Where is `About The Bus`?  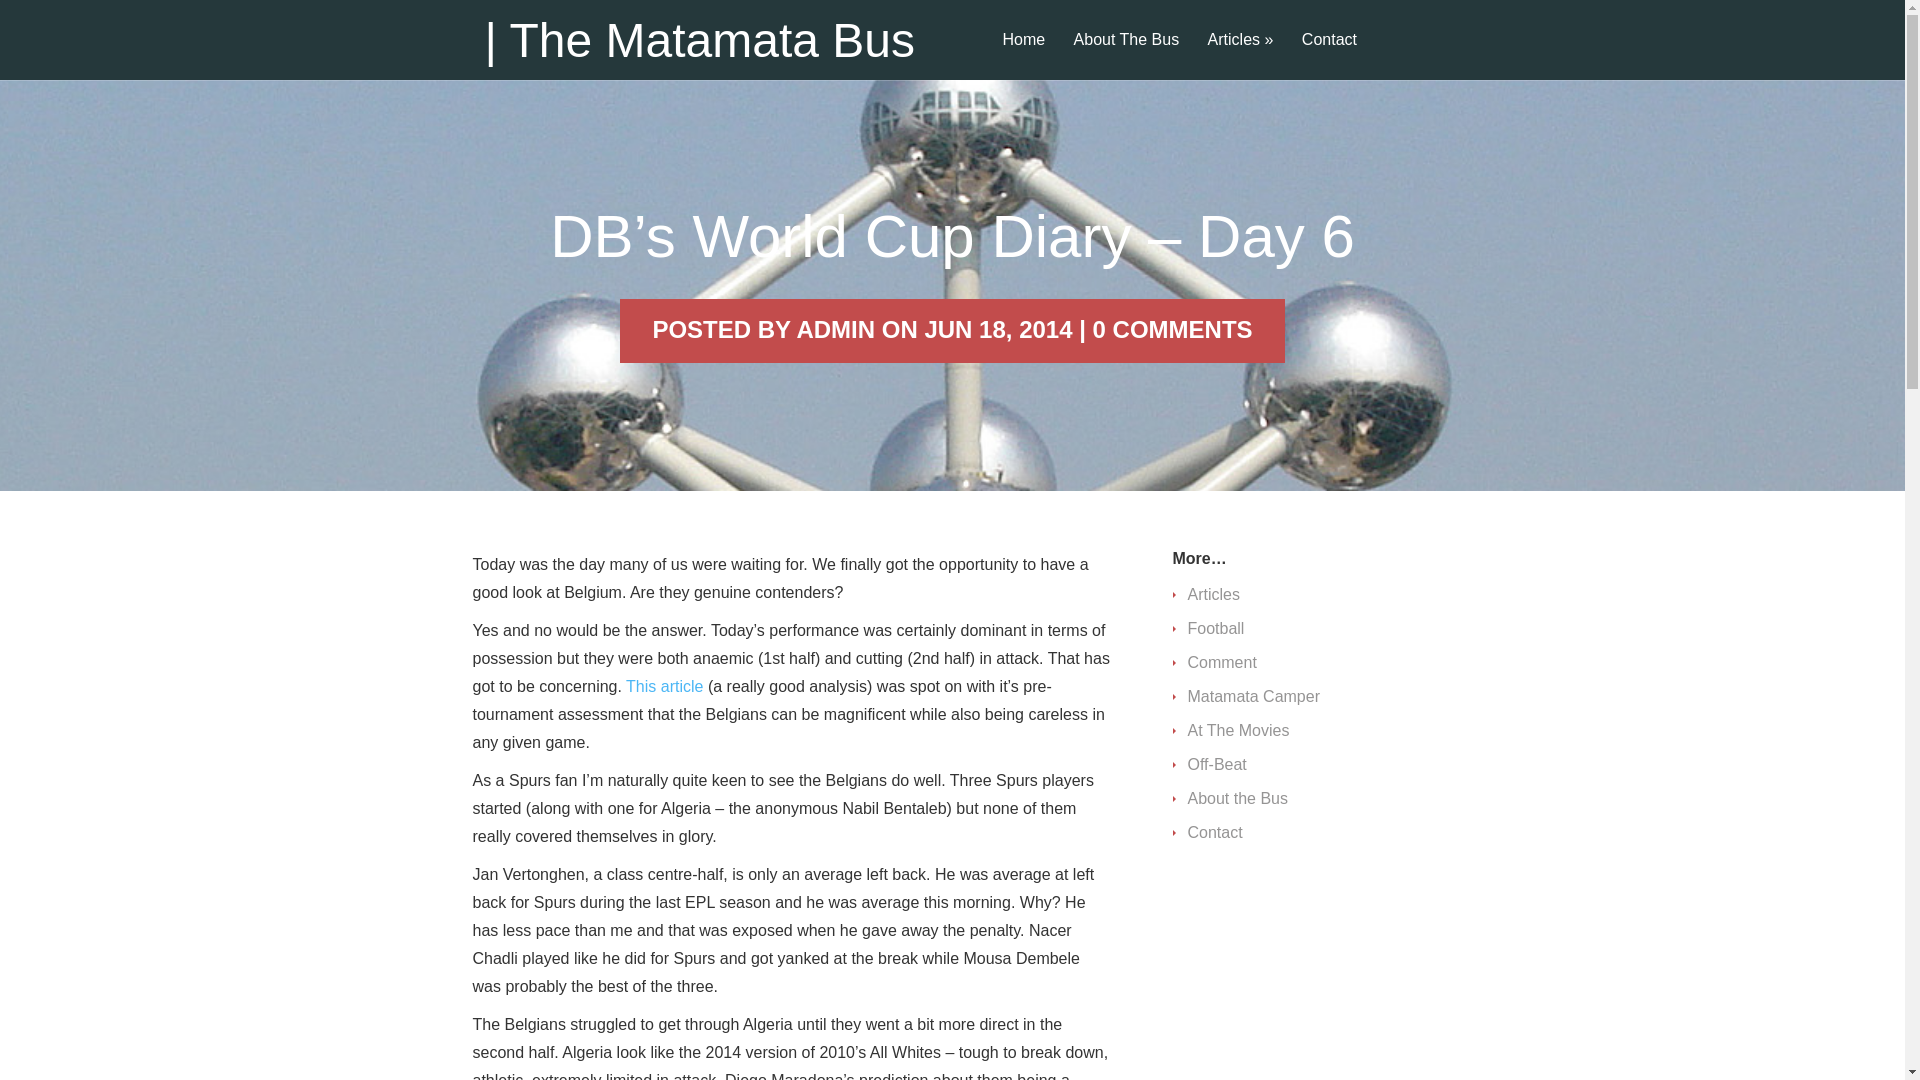 About The Bus is located at coordinates (1126, 56).